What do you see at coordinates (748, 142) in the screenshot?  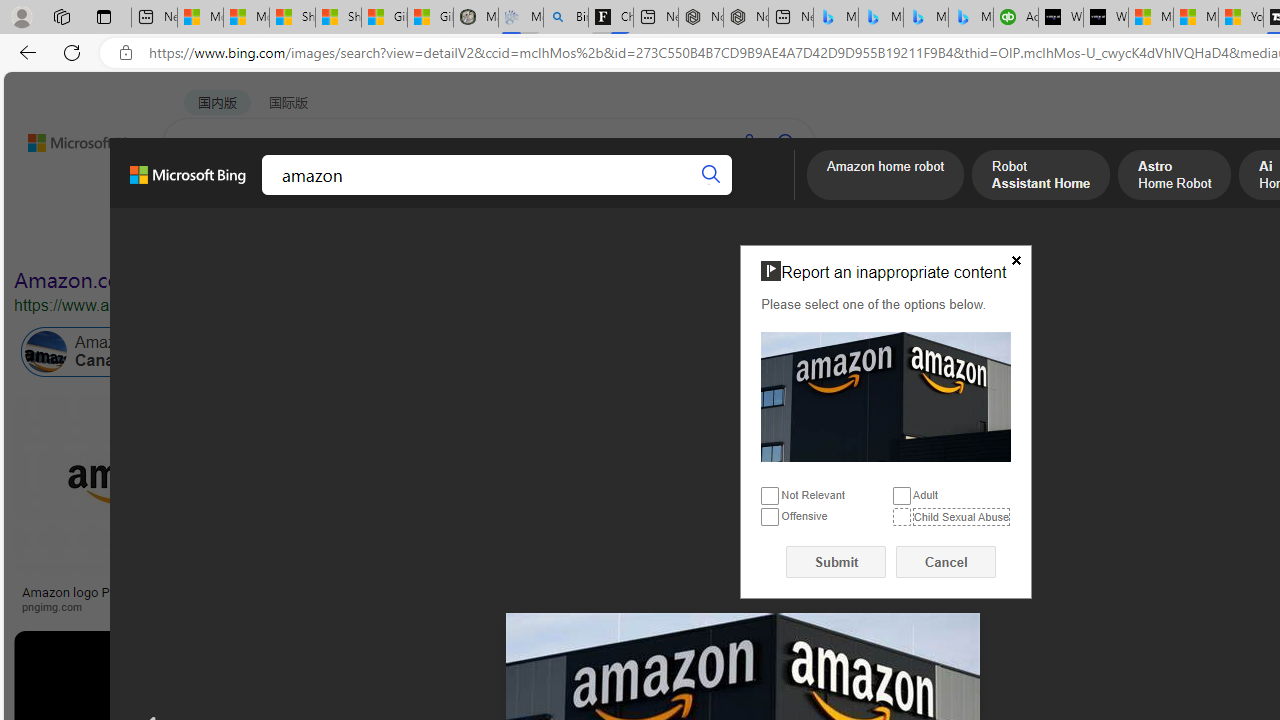 I see `Search using voice` at bounding box center [748, 142].